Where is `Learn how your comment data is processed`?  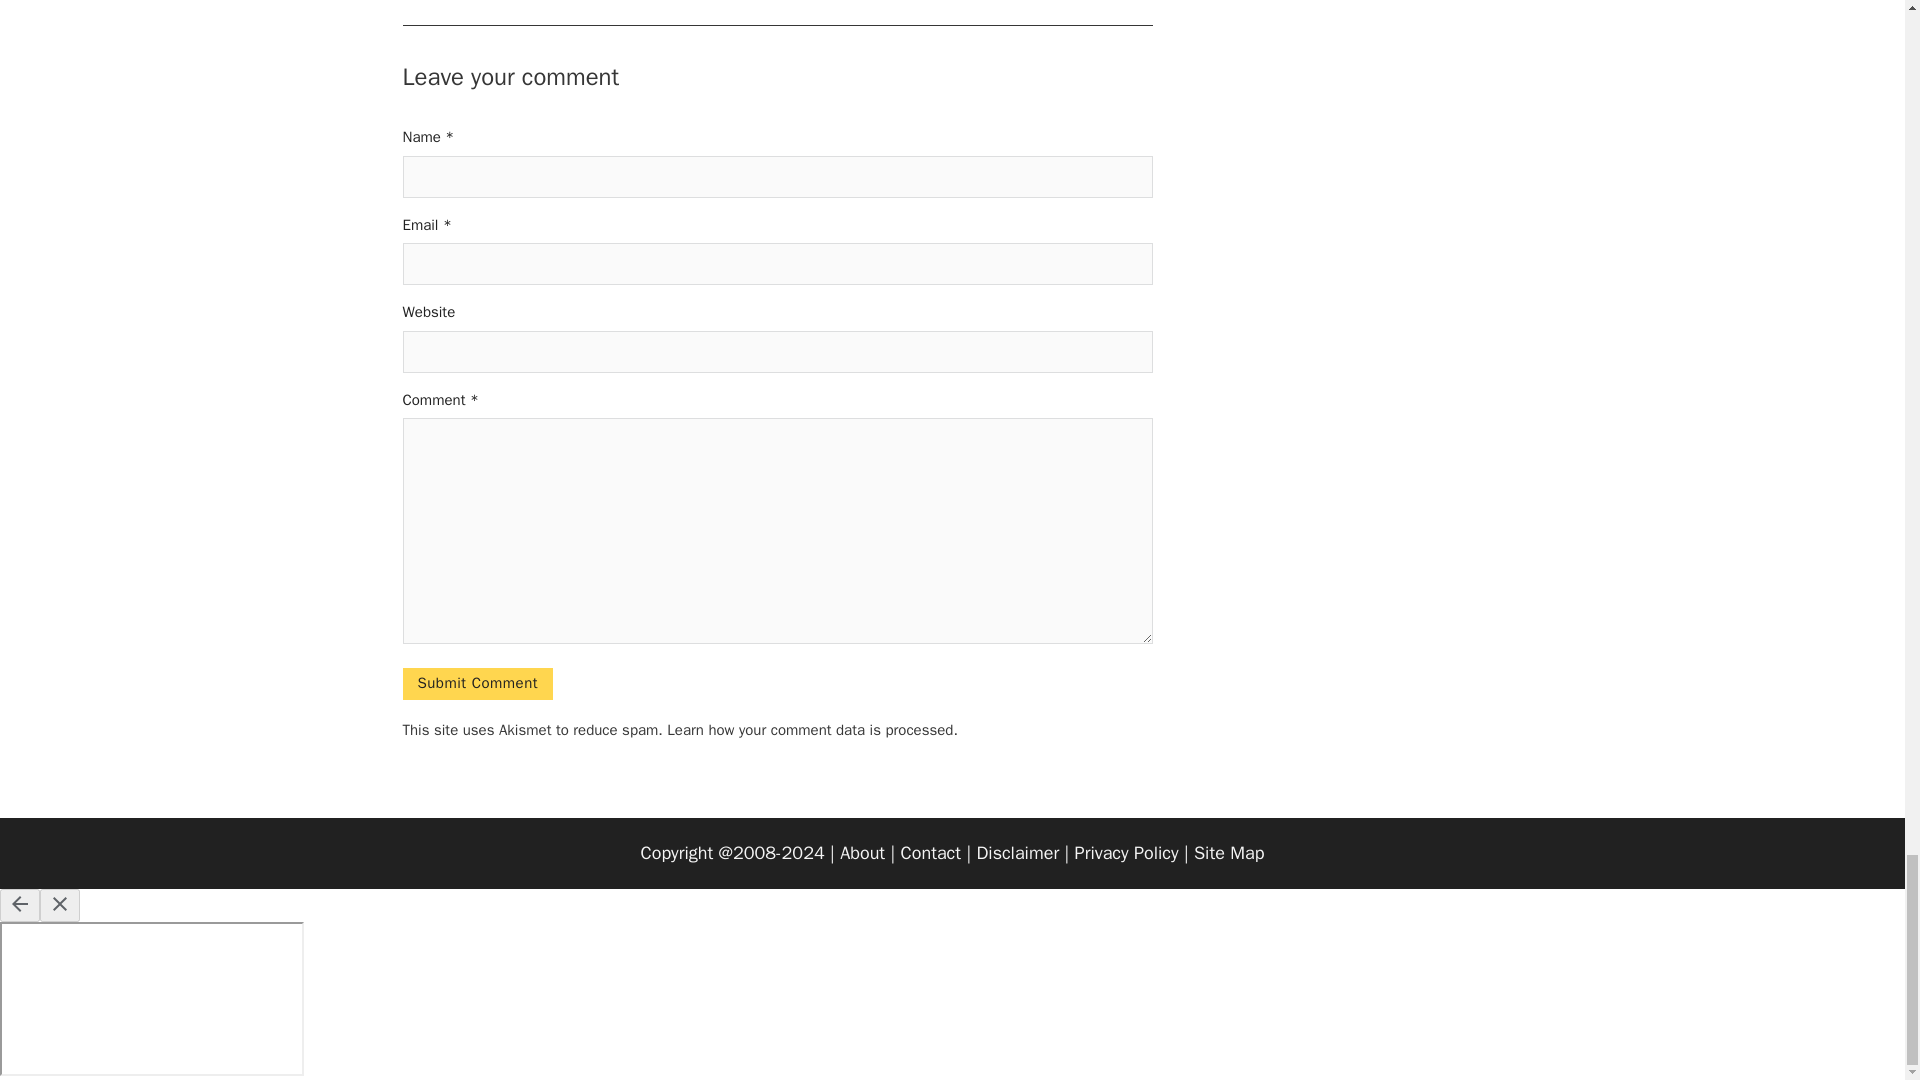 Learn how your comment data is processed is located at coordinates (809, 730).